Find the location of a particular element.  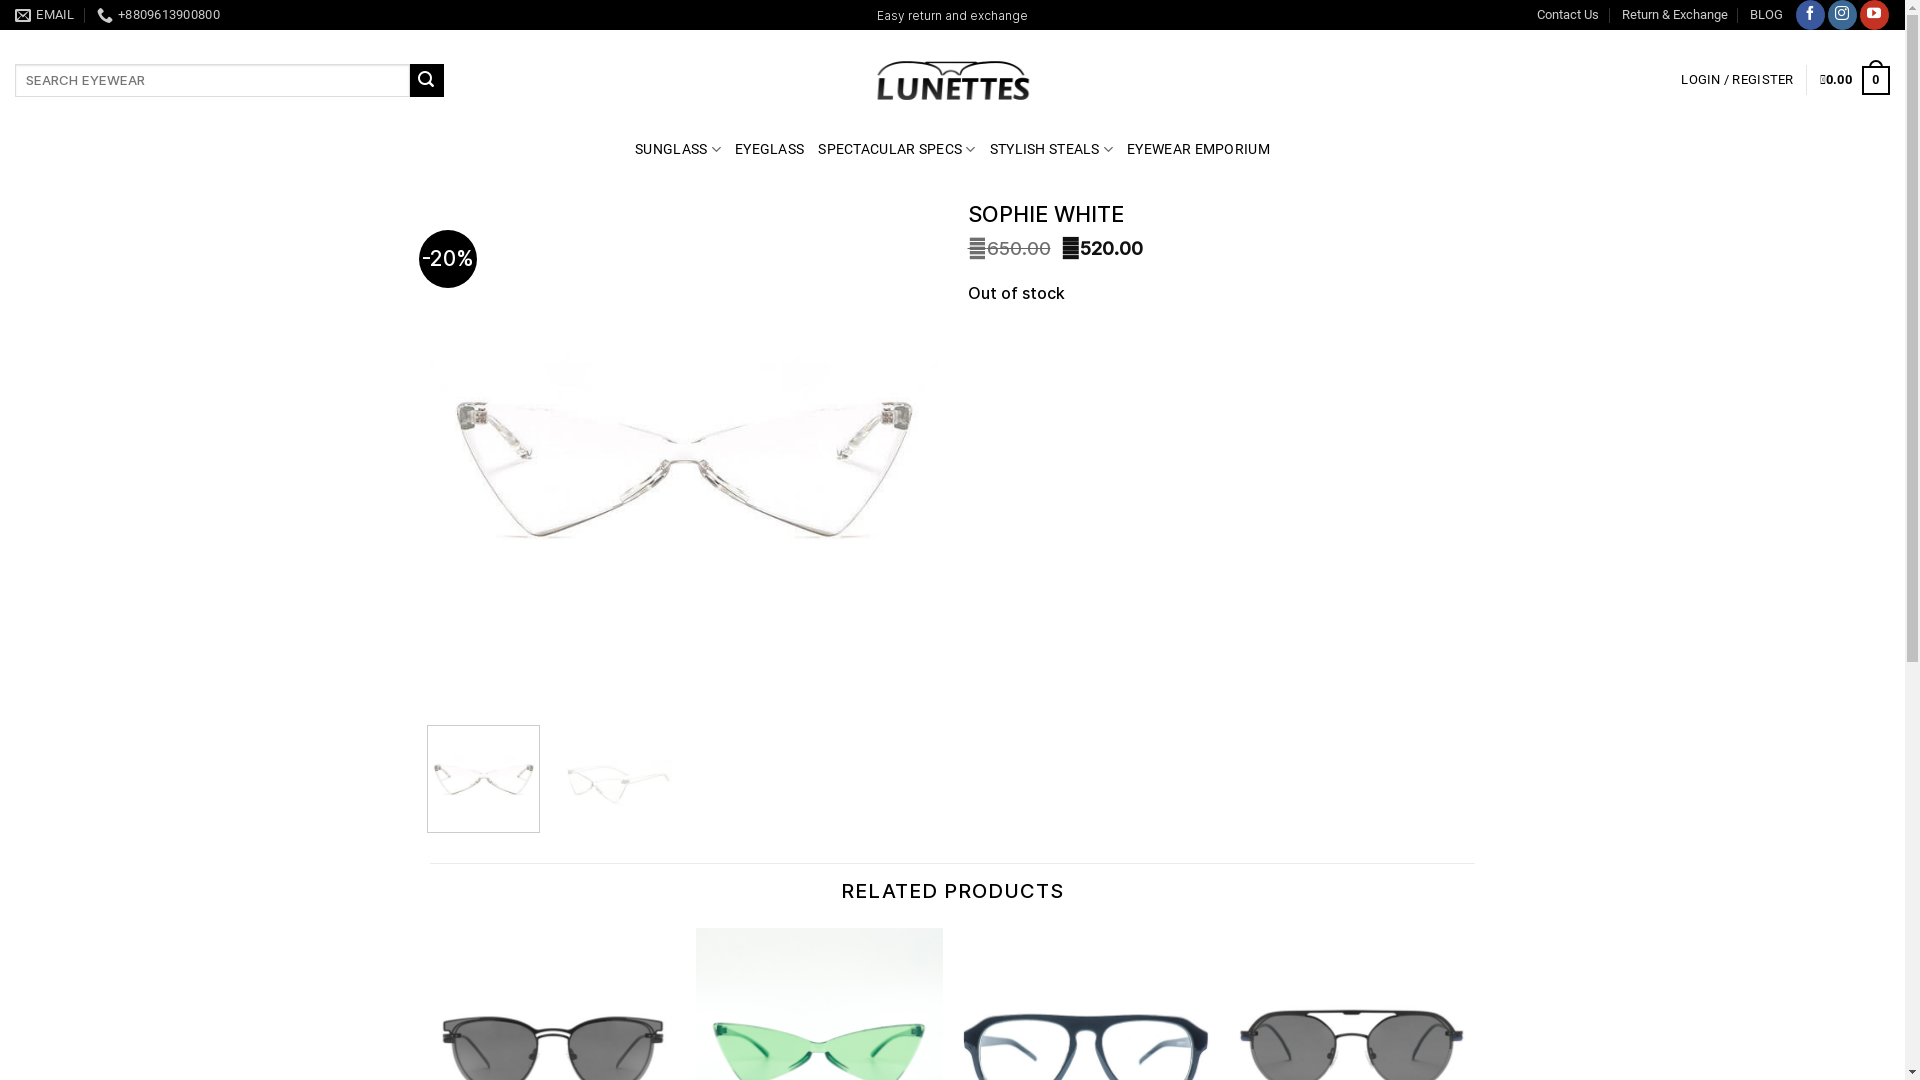

EYEGLASS is located at coordinates (770, 150).